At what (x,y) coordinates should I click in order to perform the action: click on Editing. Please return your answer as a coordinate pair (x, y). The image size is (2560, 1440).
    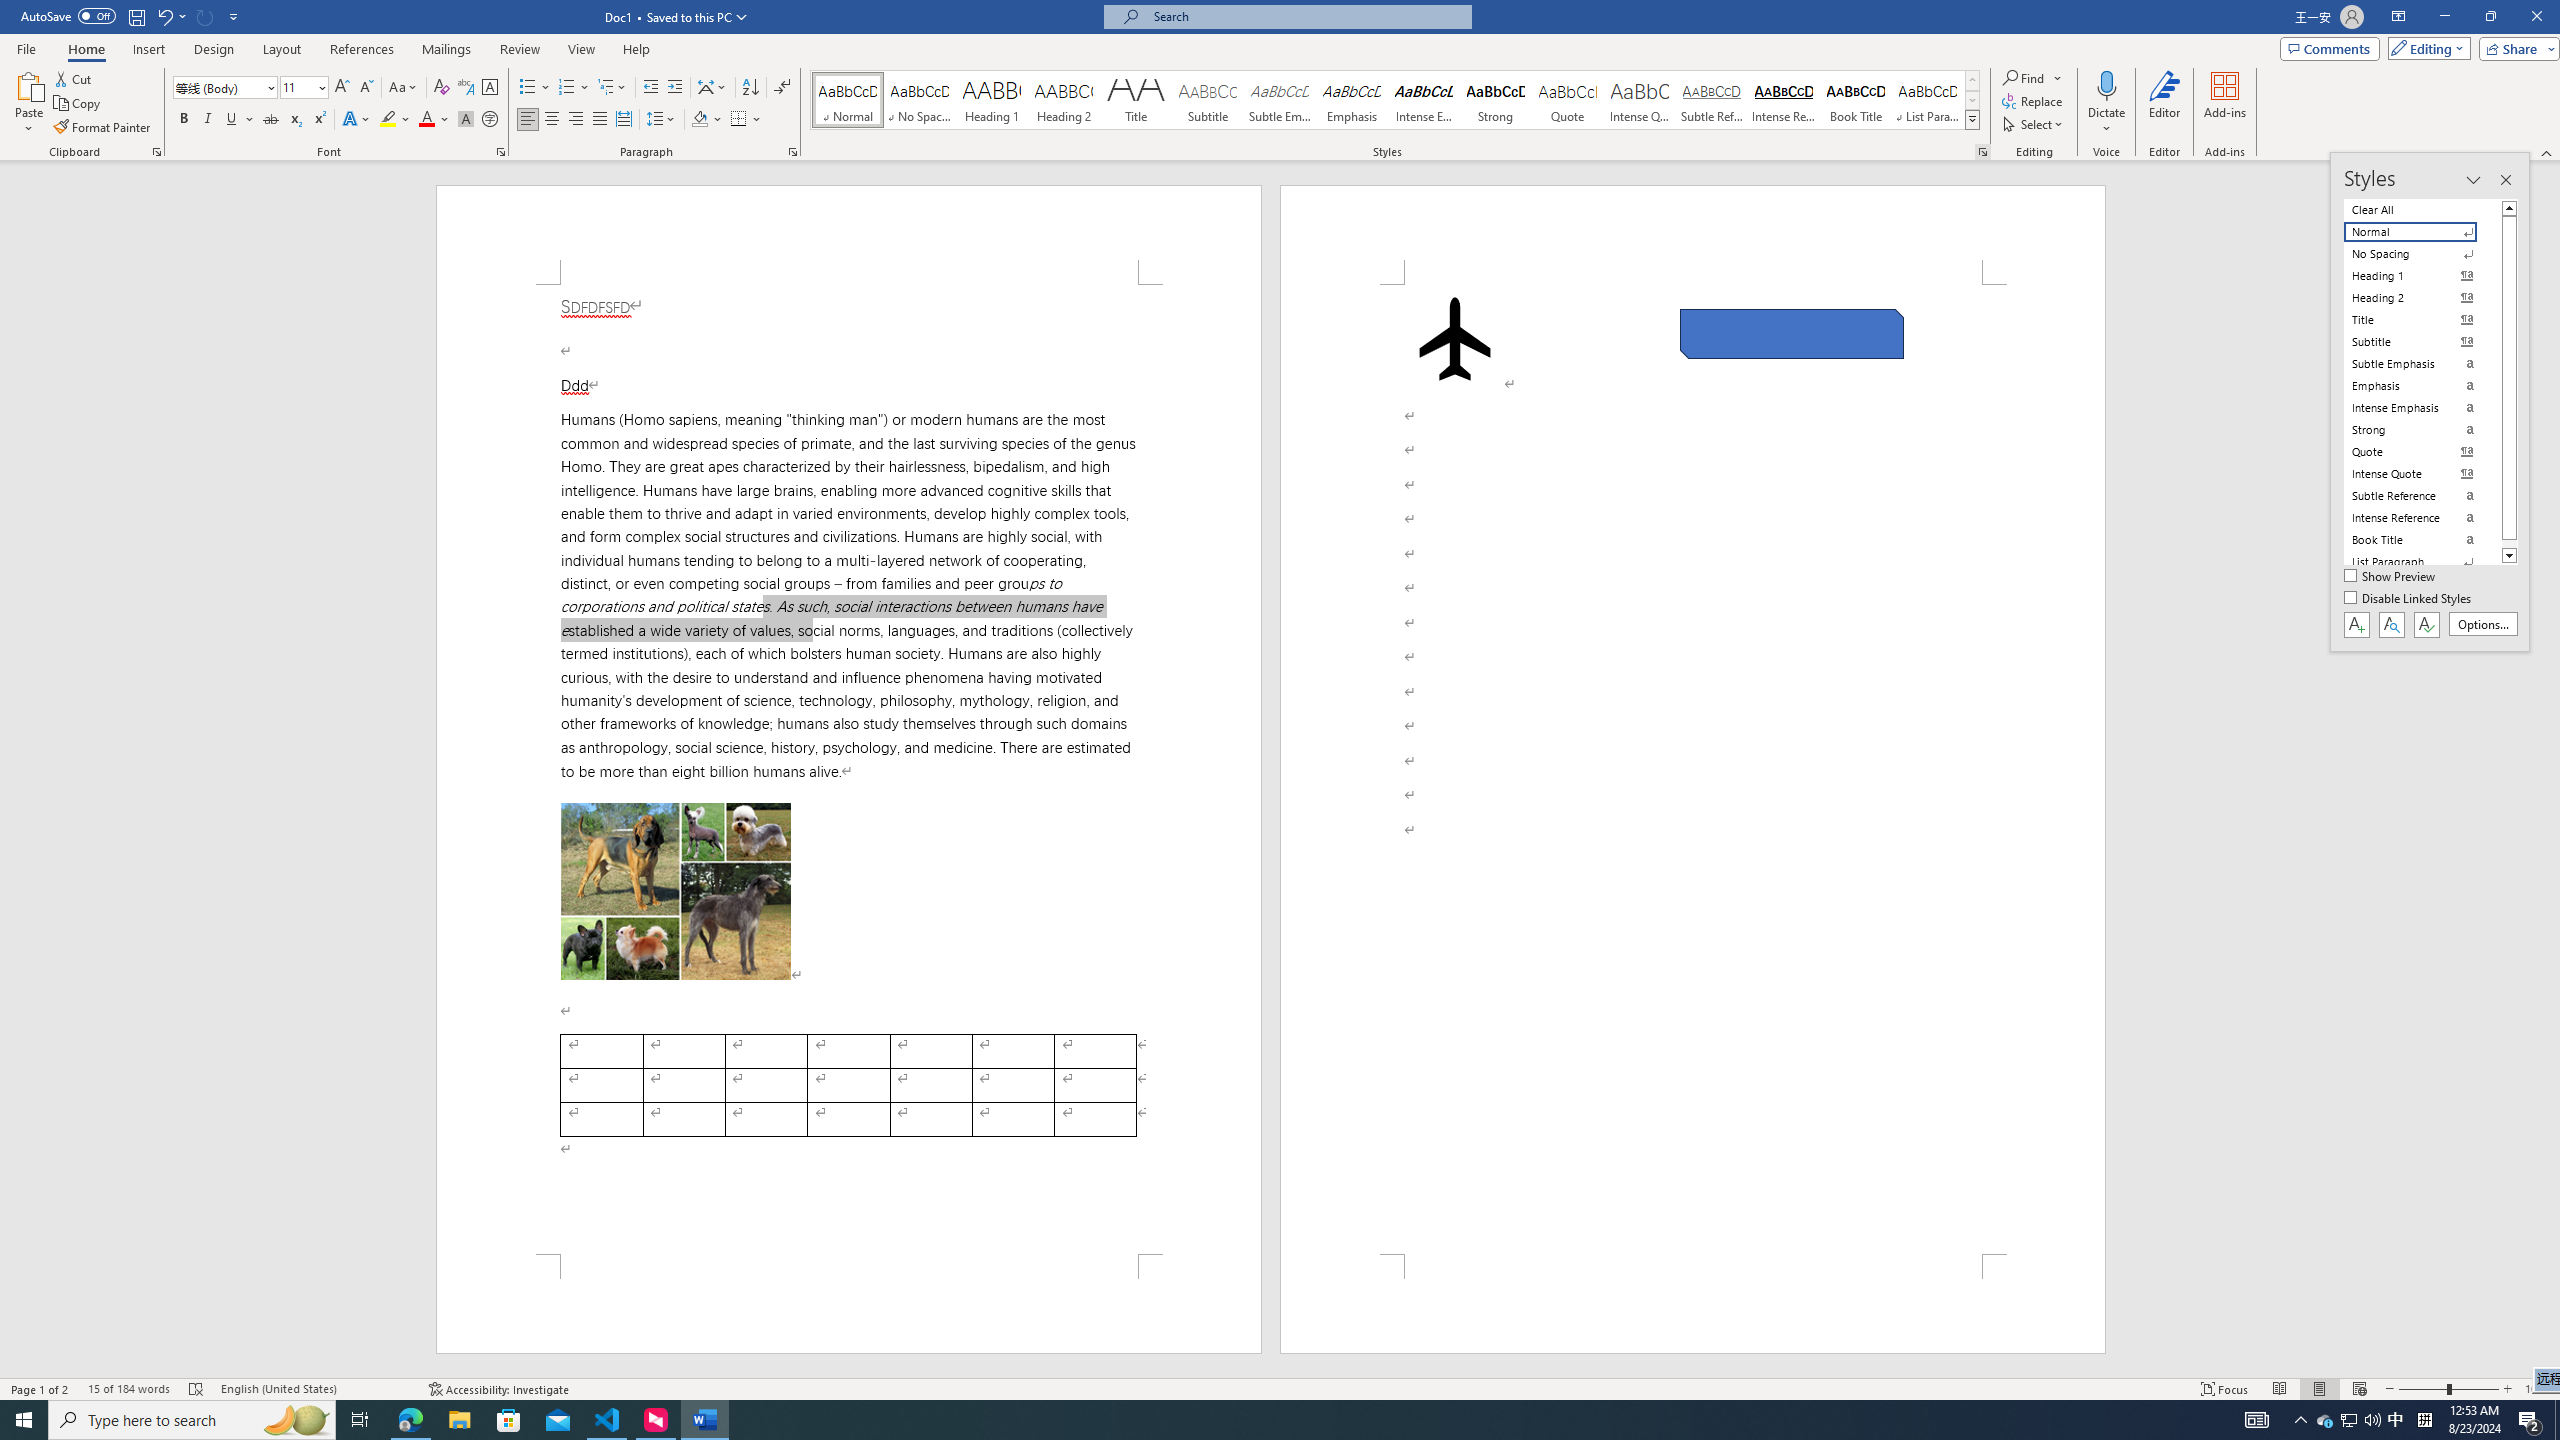
    Looking at the image, I should click on (2425, 48).